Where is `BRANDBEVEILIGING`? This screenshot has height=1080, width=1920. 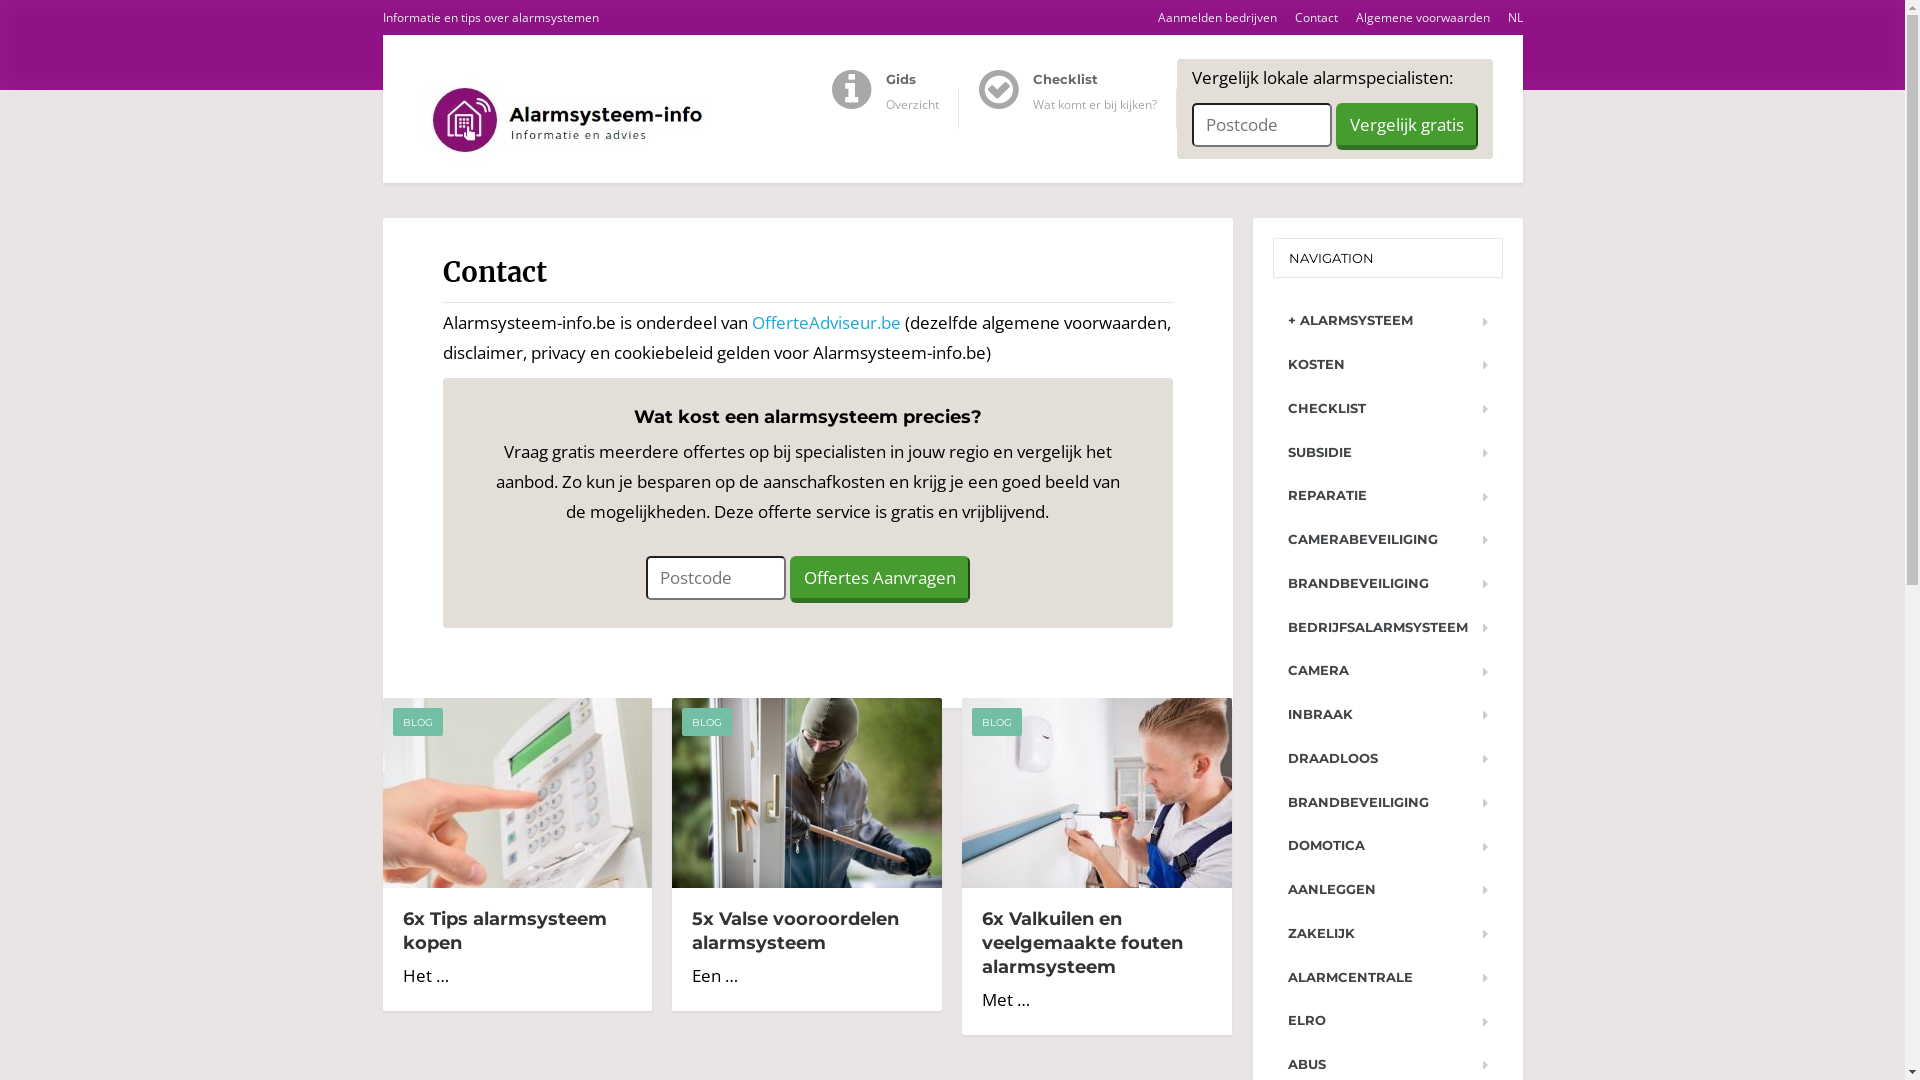 BRANDBEVEILIGING is located at coordinates (1387, 584).